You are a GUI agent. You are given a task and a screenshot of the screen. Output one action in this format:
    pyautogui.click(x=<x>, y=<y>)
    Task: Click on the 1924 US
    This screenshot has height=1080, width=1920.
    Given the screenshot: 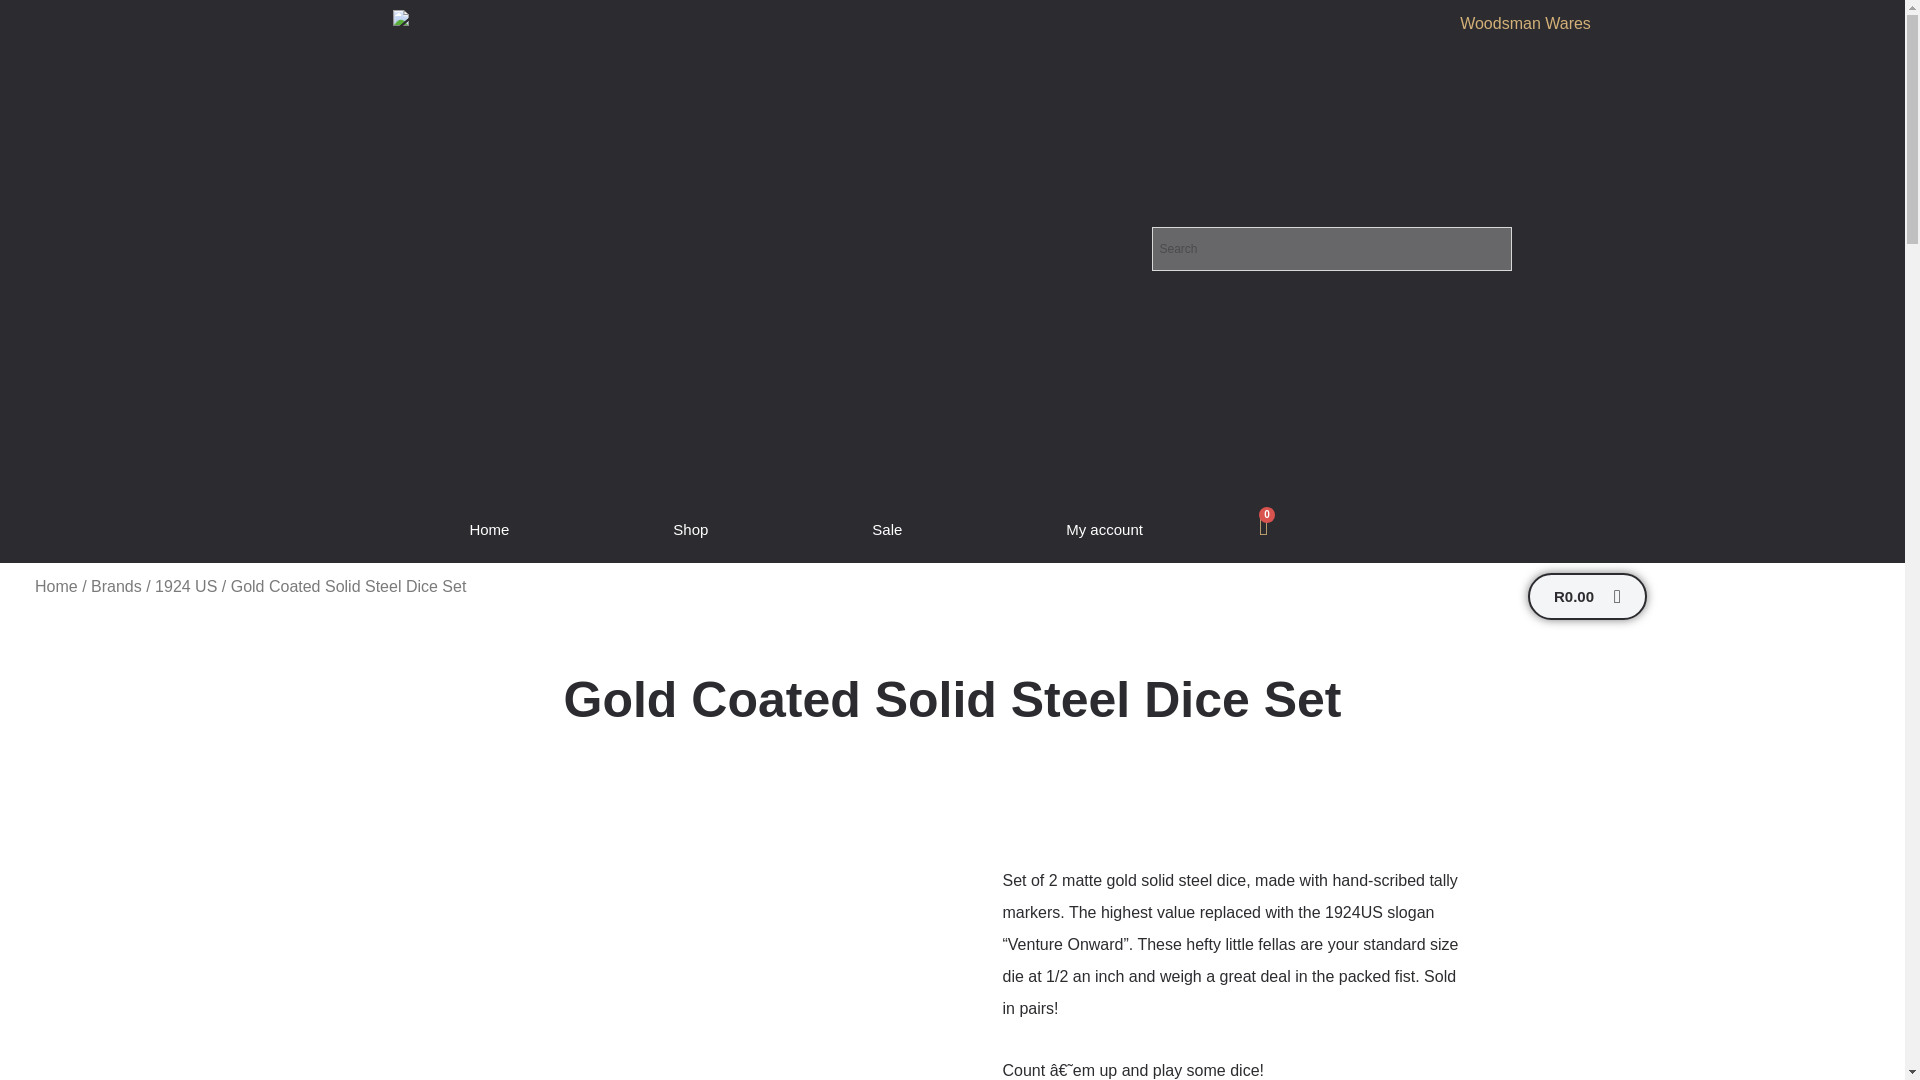 What is the action you would take?
    pyautogui.click(x=186, y=586)
    